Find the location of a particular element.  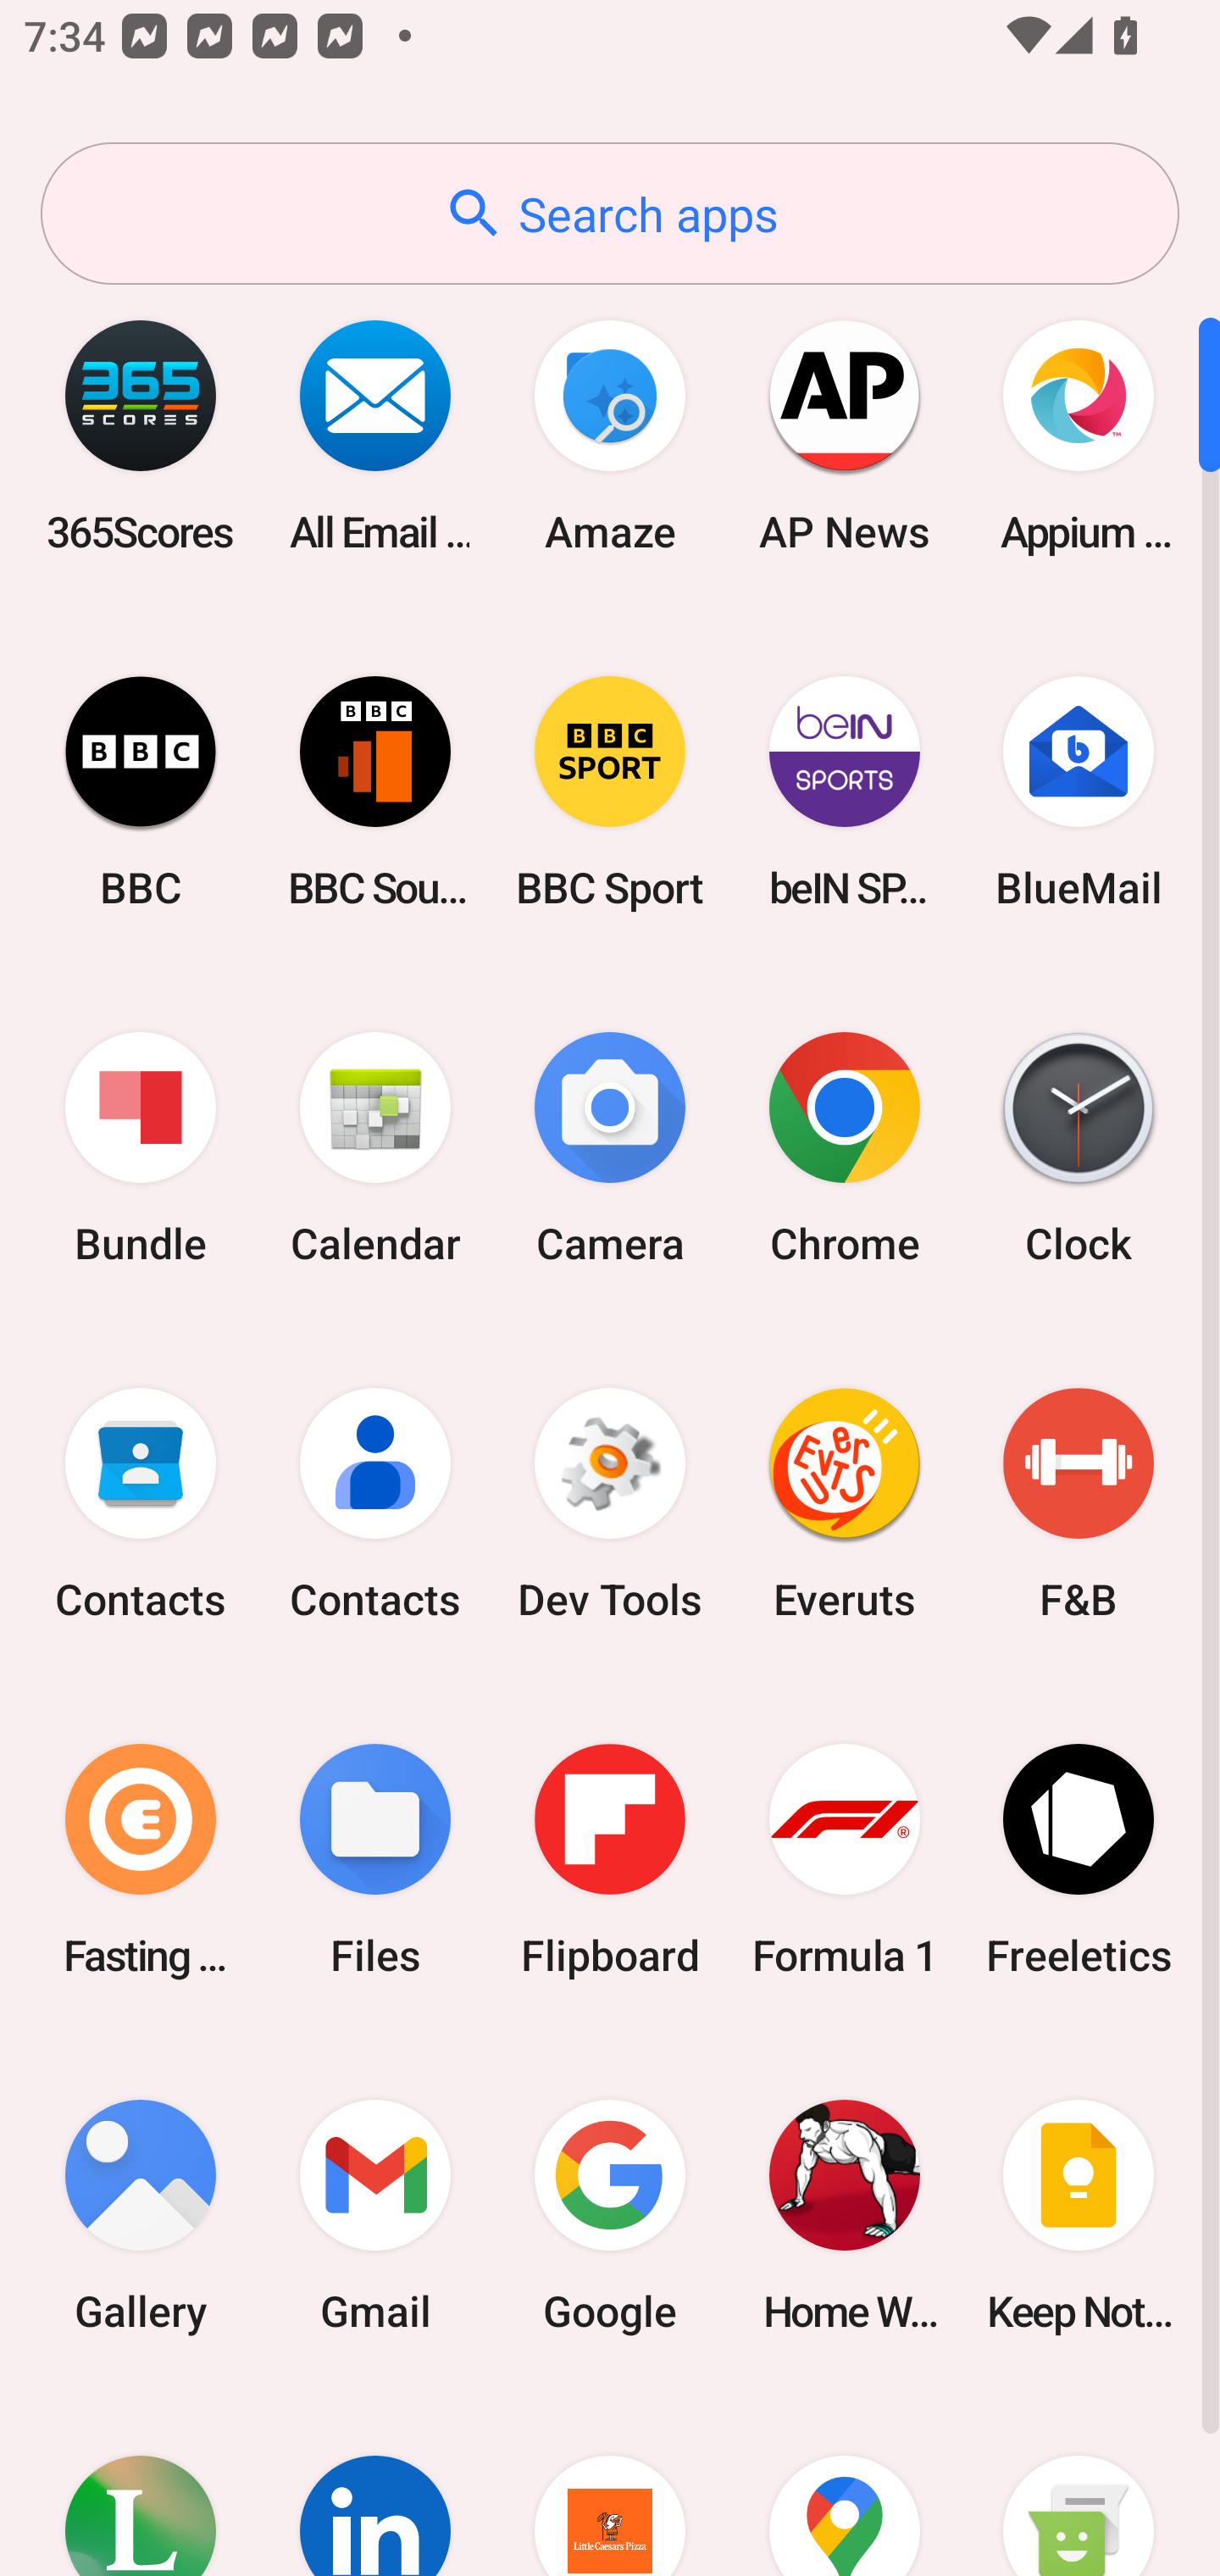

Home Workout is located at coordinates (844, 2215).